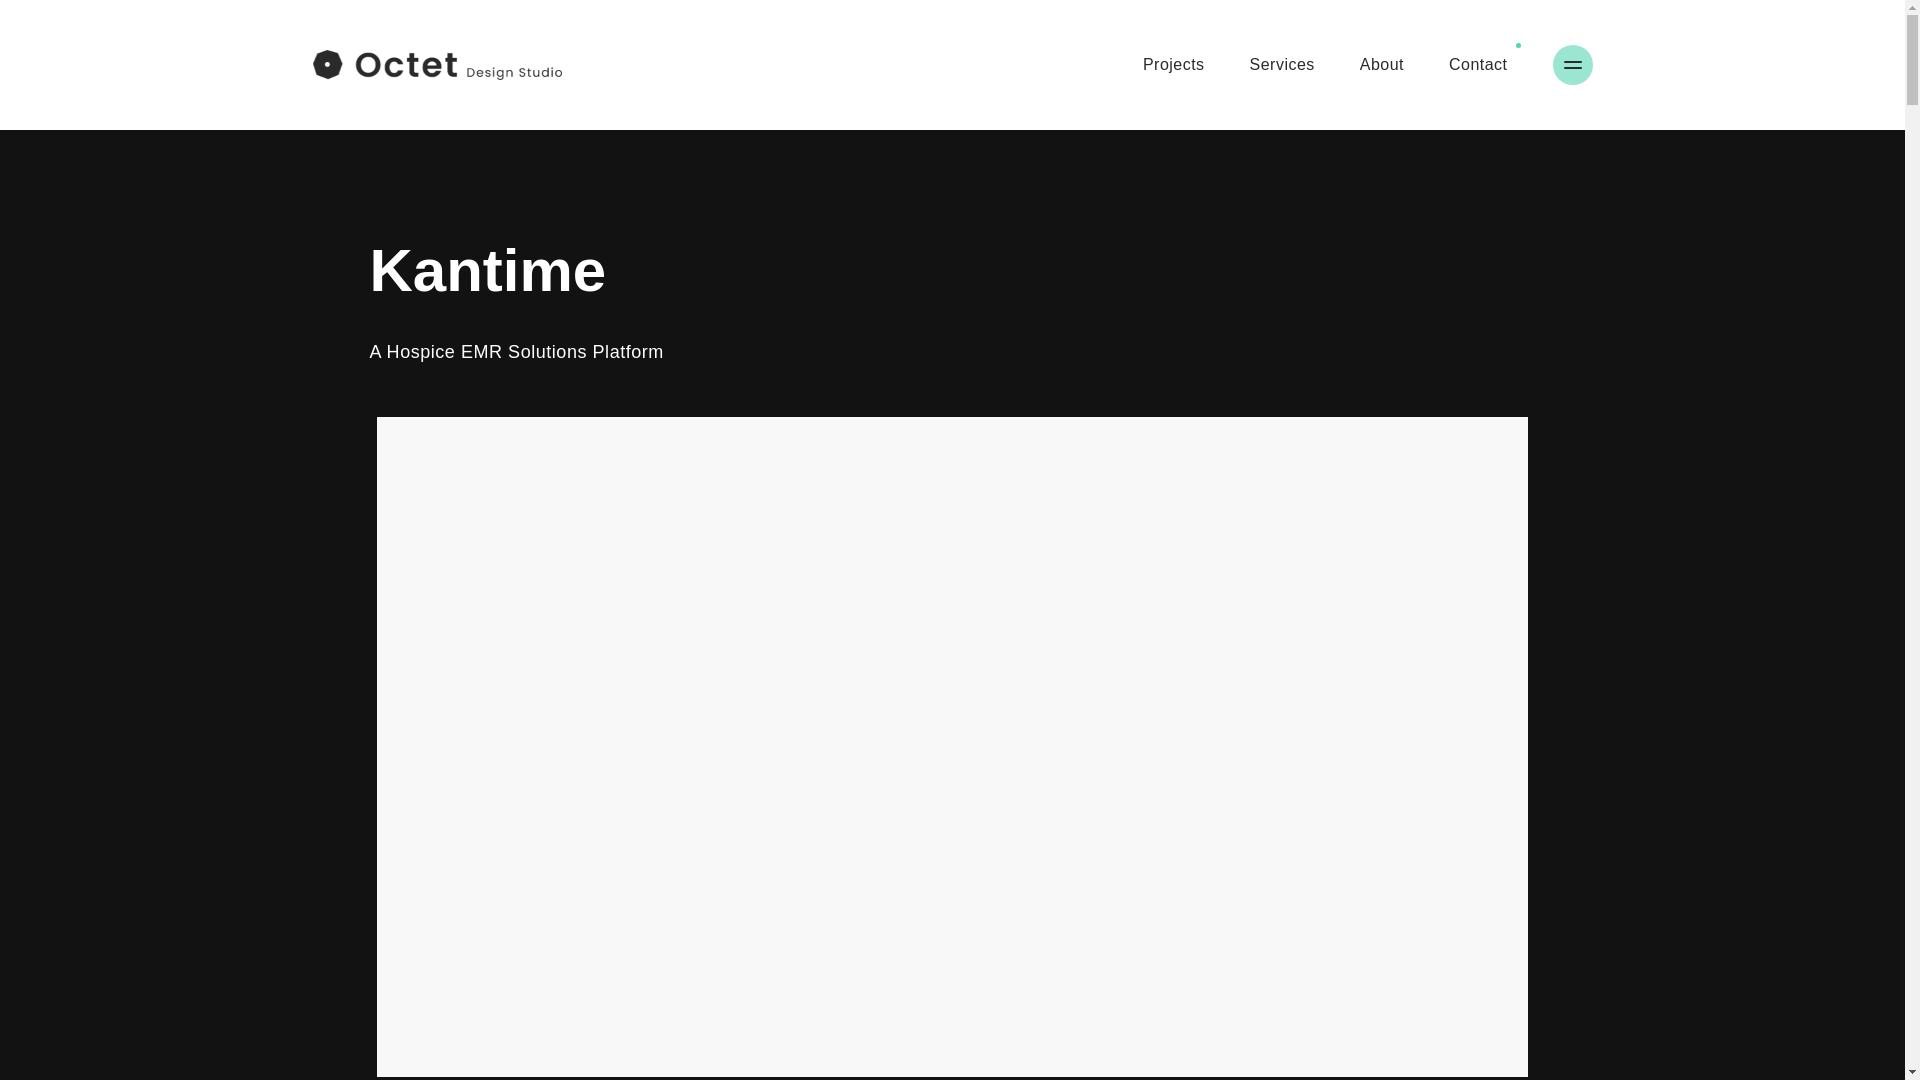 The width and height of the screenshot is (1920, 1080). I want to click on About, so click(1381, 64).